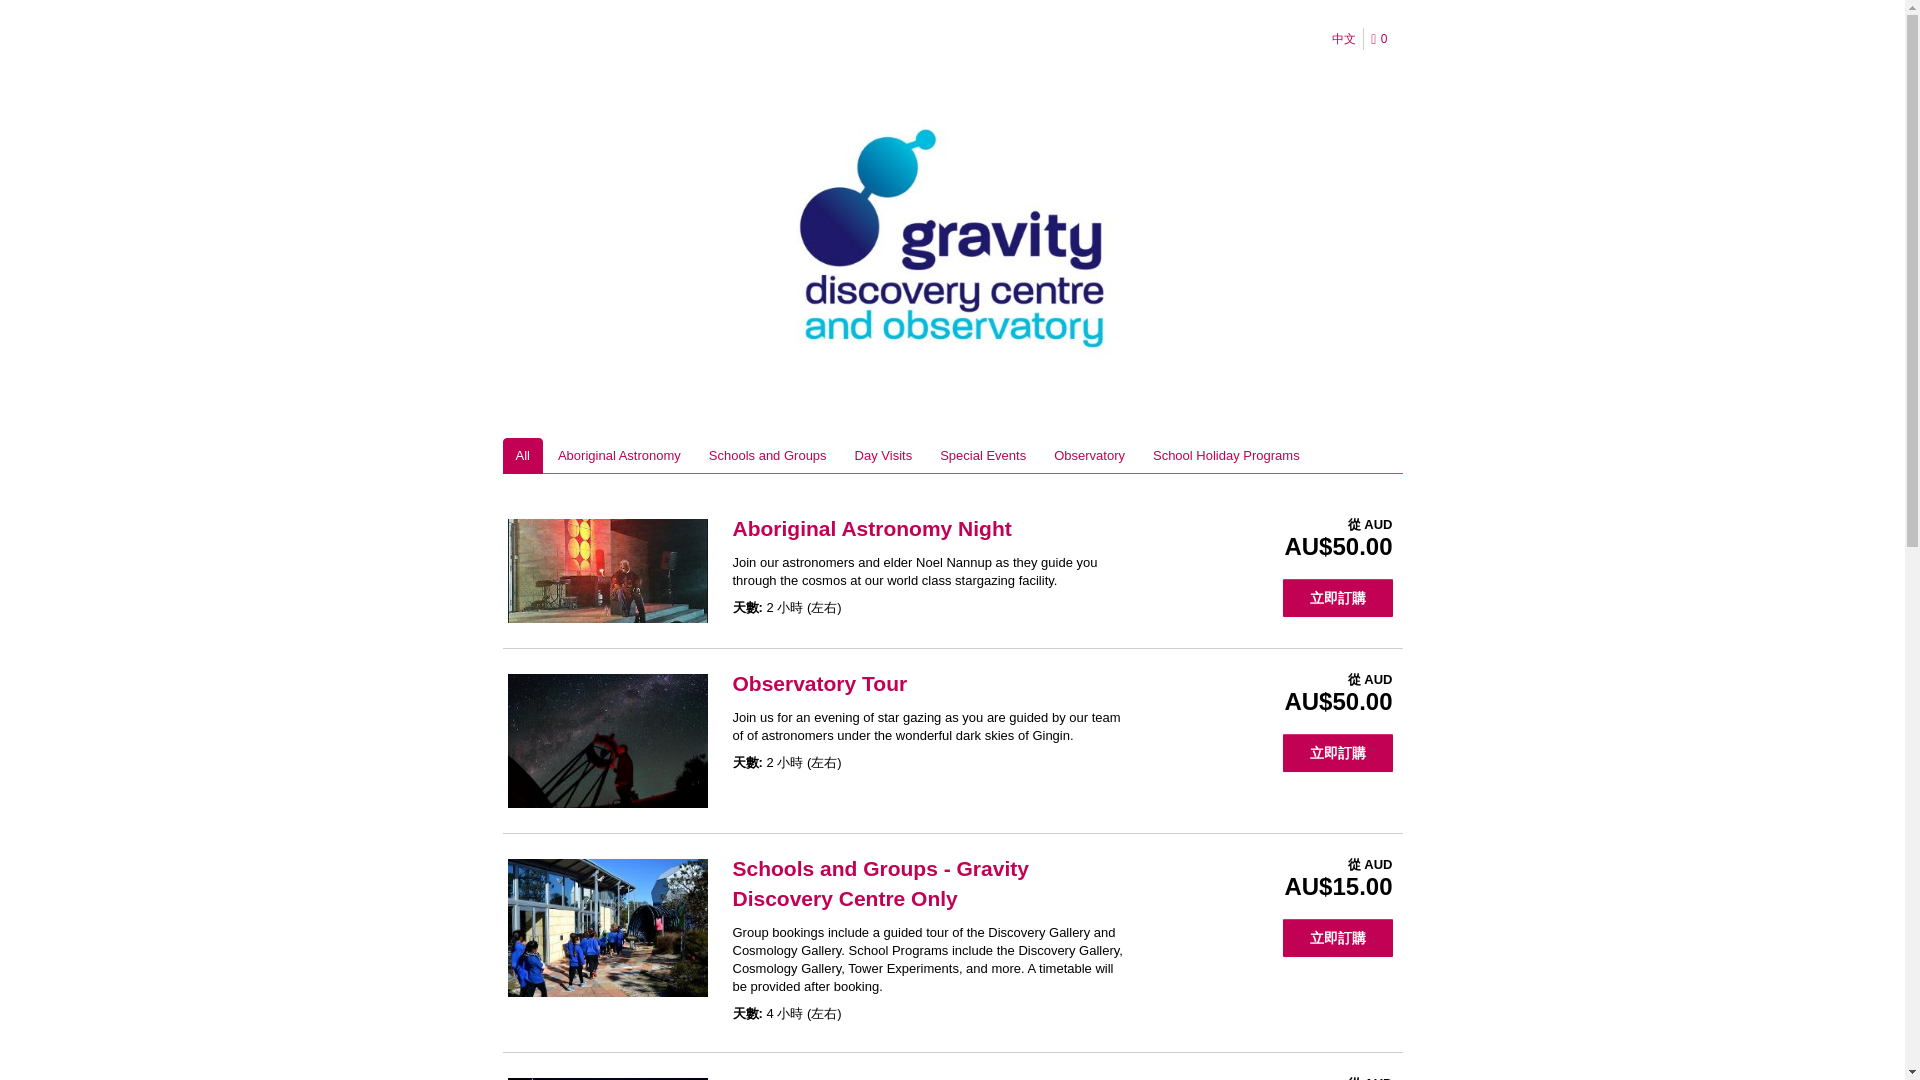 This screenshot has width=1920, height=1080. Describe the element at coordinates (1226, 456) in the screenshot. I see `School Holiday Programs` at that location.